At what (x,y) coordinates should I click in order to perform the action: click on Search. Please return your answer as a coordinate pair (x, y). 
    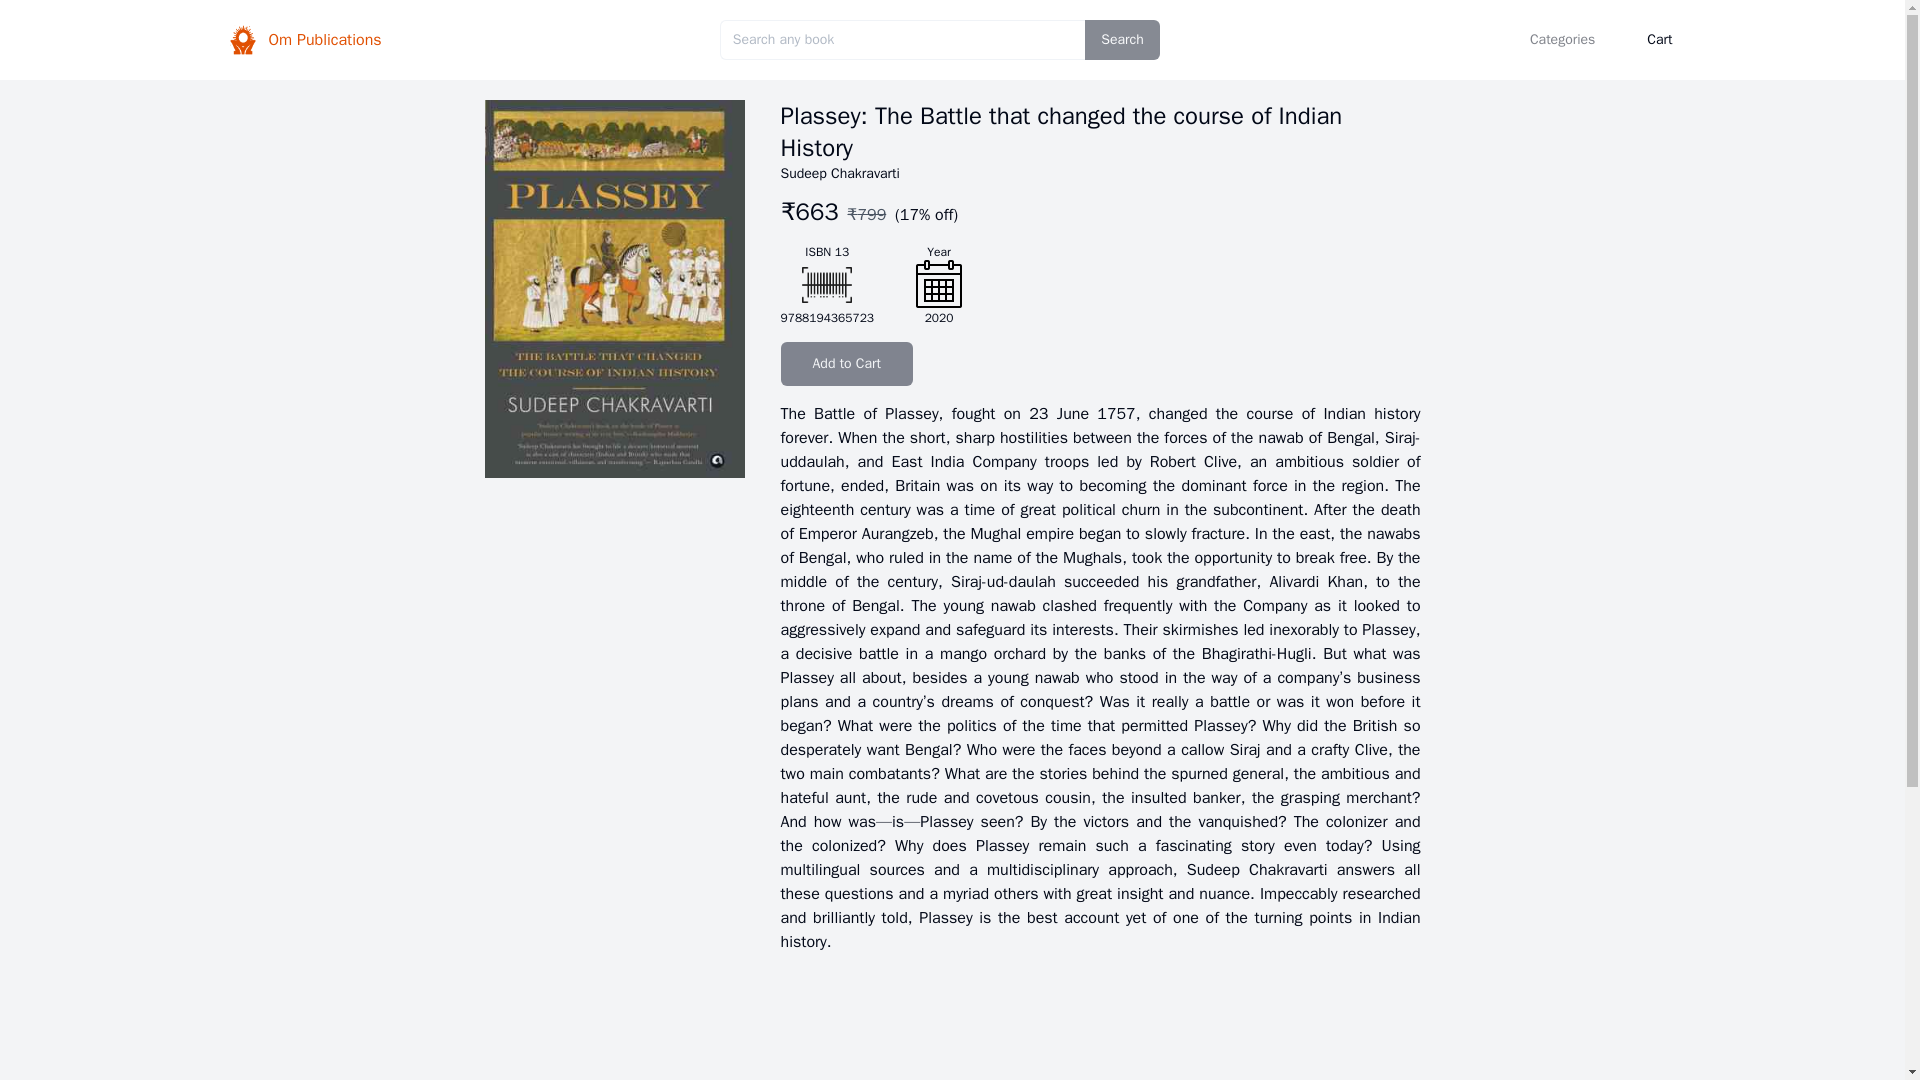
    Looking at the image, I should click on (1122, 40).